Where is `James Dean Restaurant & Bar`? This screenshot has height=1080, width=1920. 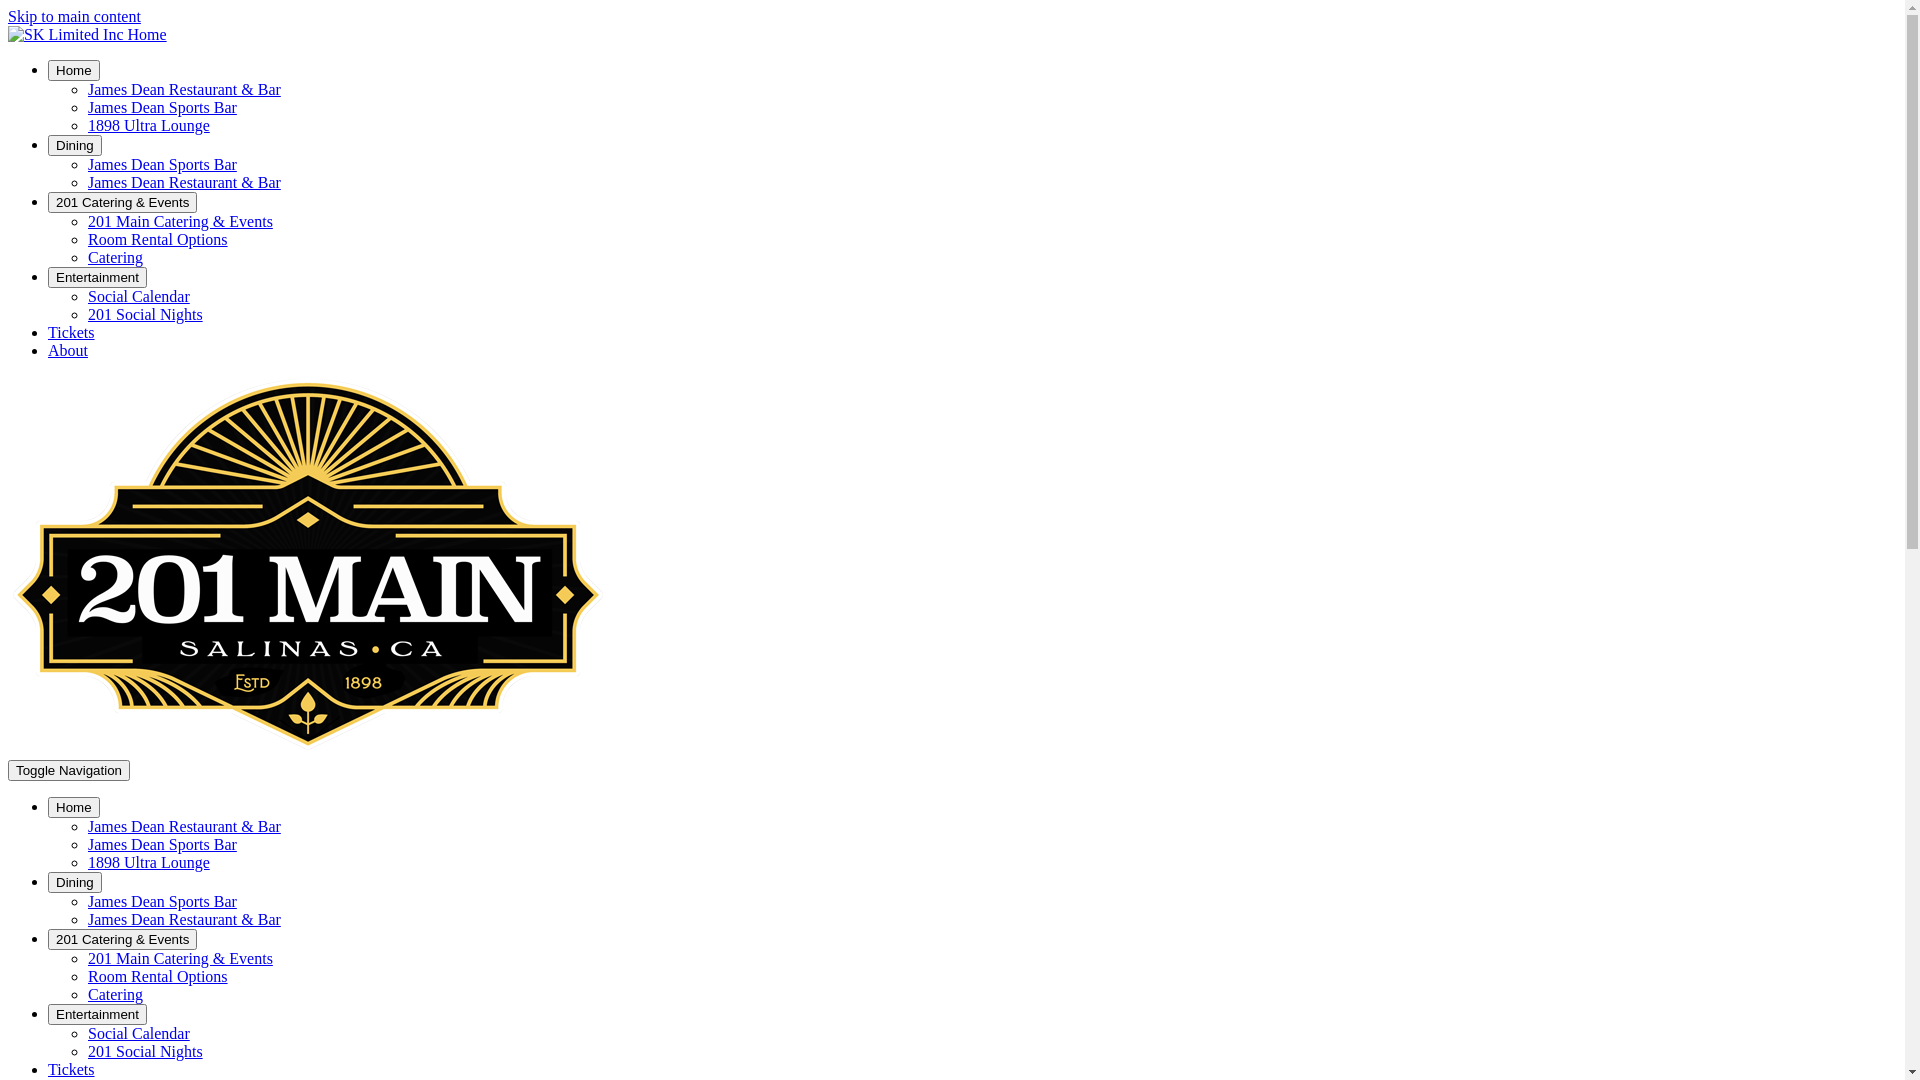
James Dean Restaurant & Bar is located at coordinates (184, 826).